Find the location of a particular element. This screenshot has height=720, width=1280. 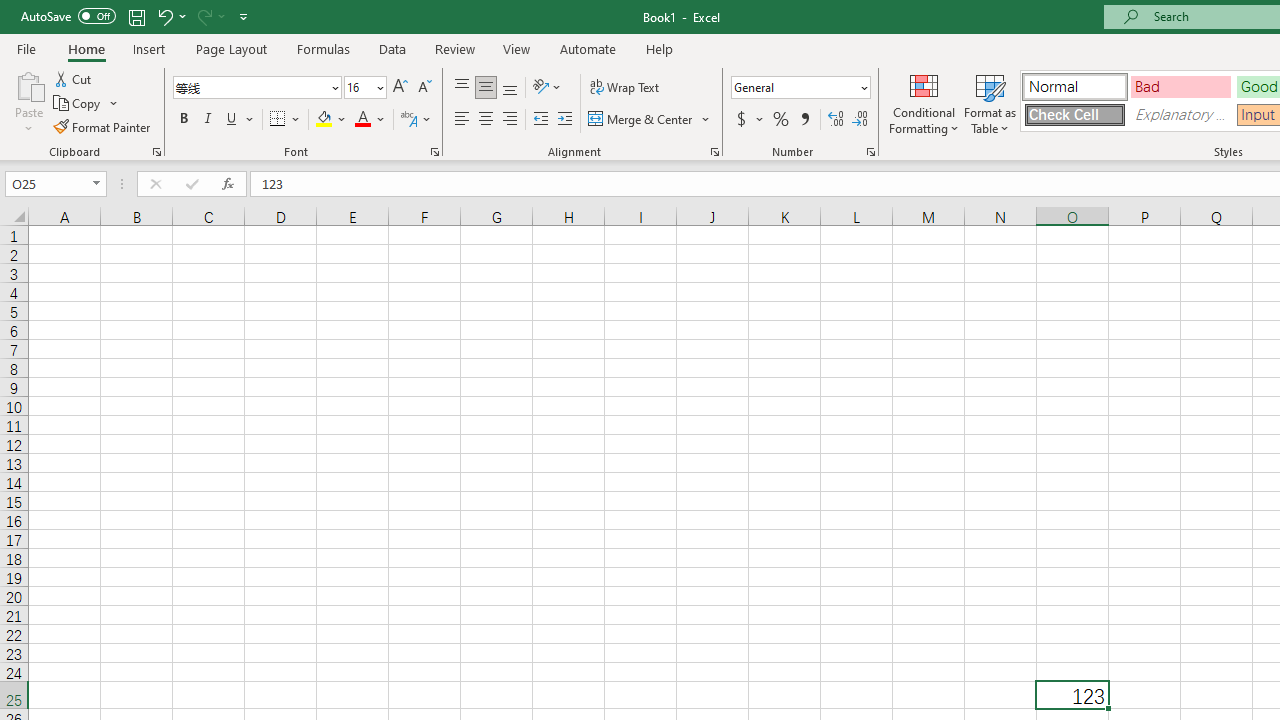

Check Cell is located at coordinates (1074, 114).